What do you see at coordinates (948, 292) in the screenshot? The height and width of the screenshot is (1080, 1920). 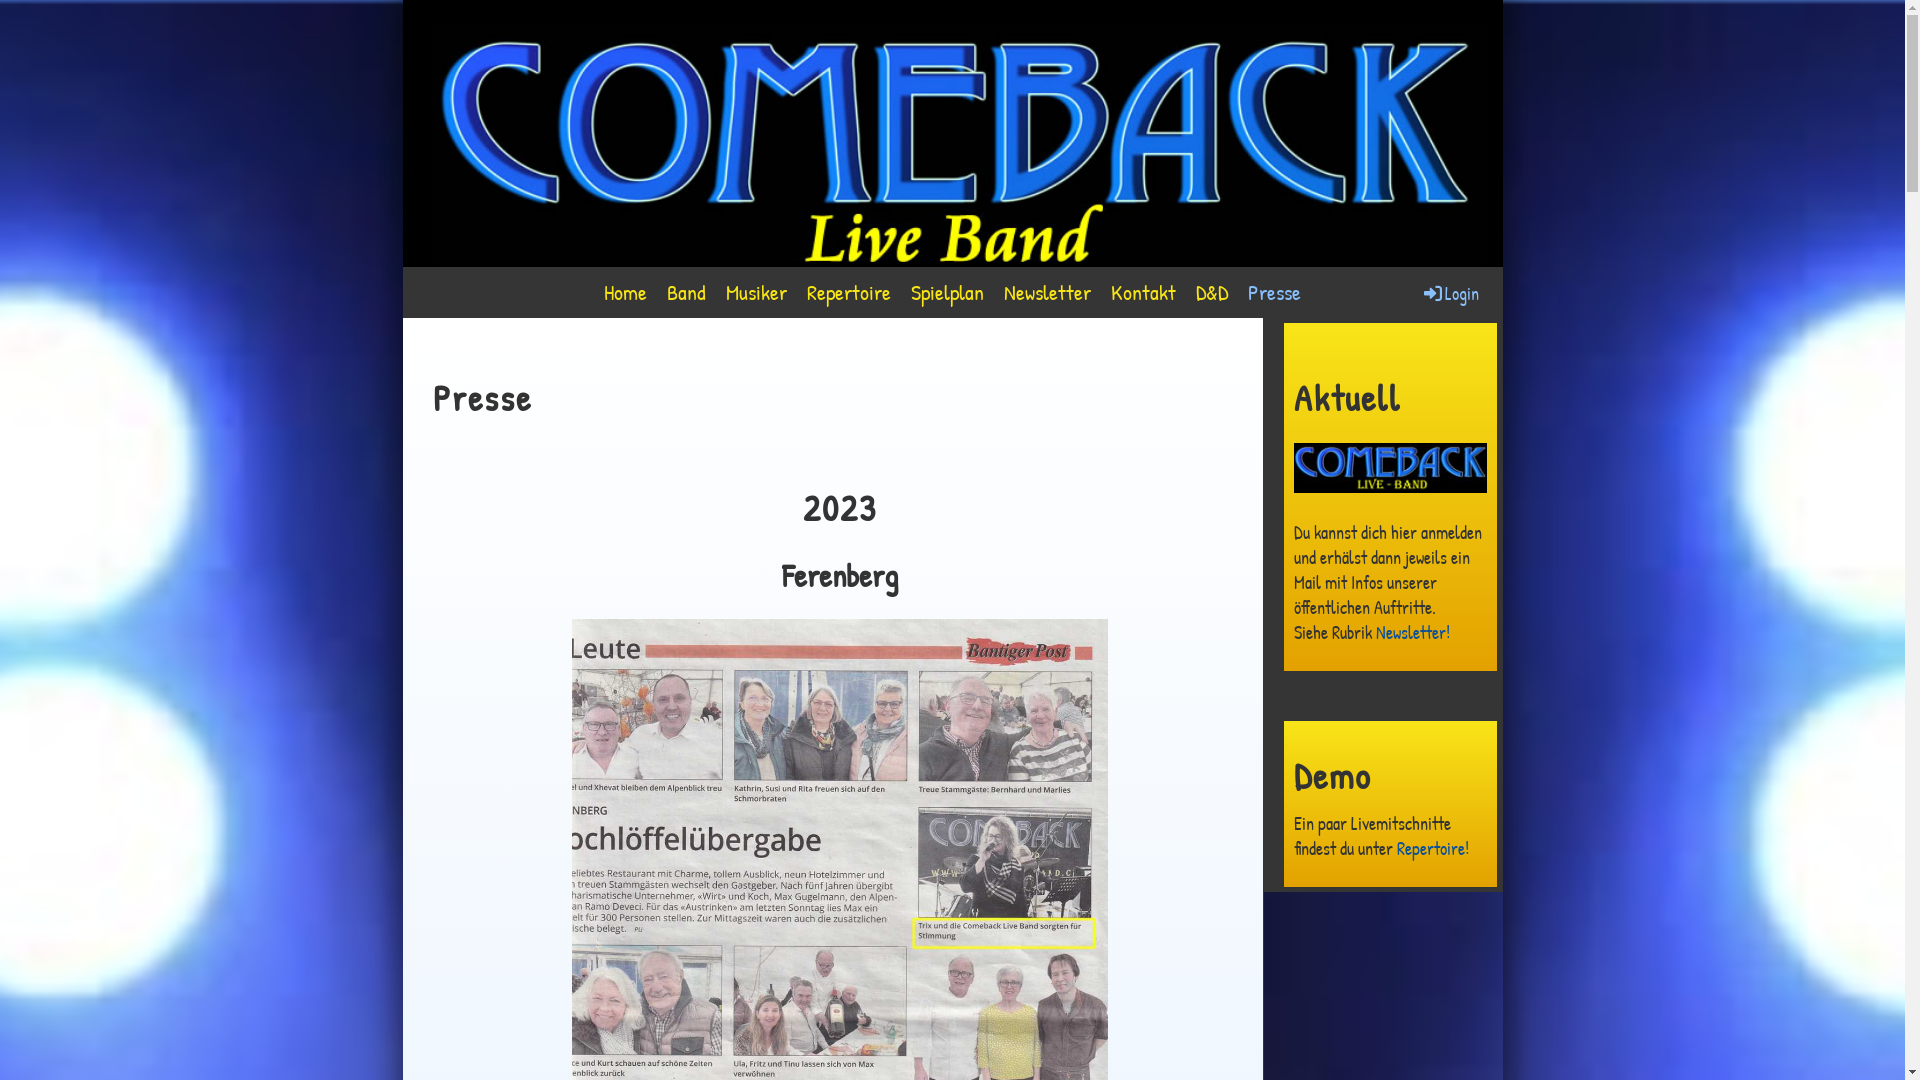 I see `Spielplan` at bounding box center [948, 292].